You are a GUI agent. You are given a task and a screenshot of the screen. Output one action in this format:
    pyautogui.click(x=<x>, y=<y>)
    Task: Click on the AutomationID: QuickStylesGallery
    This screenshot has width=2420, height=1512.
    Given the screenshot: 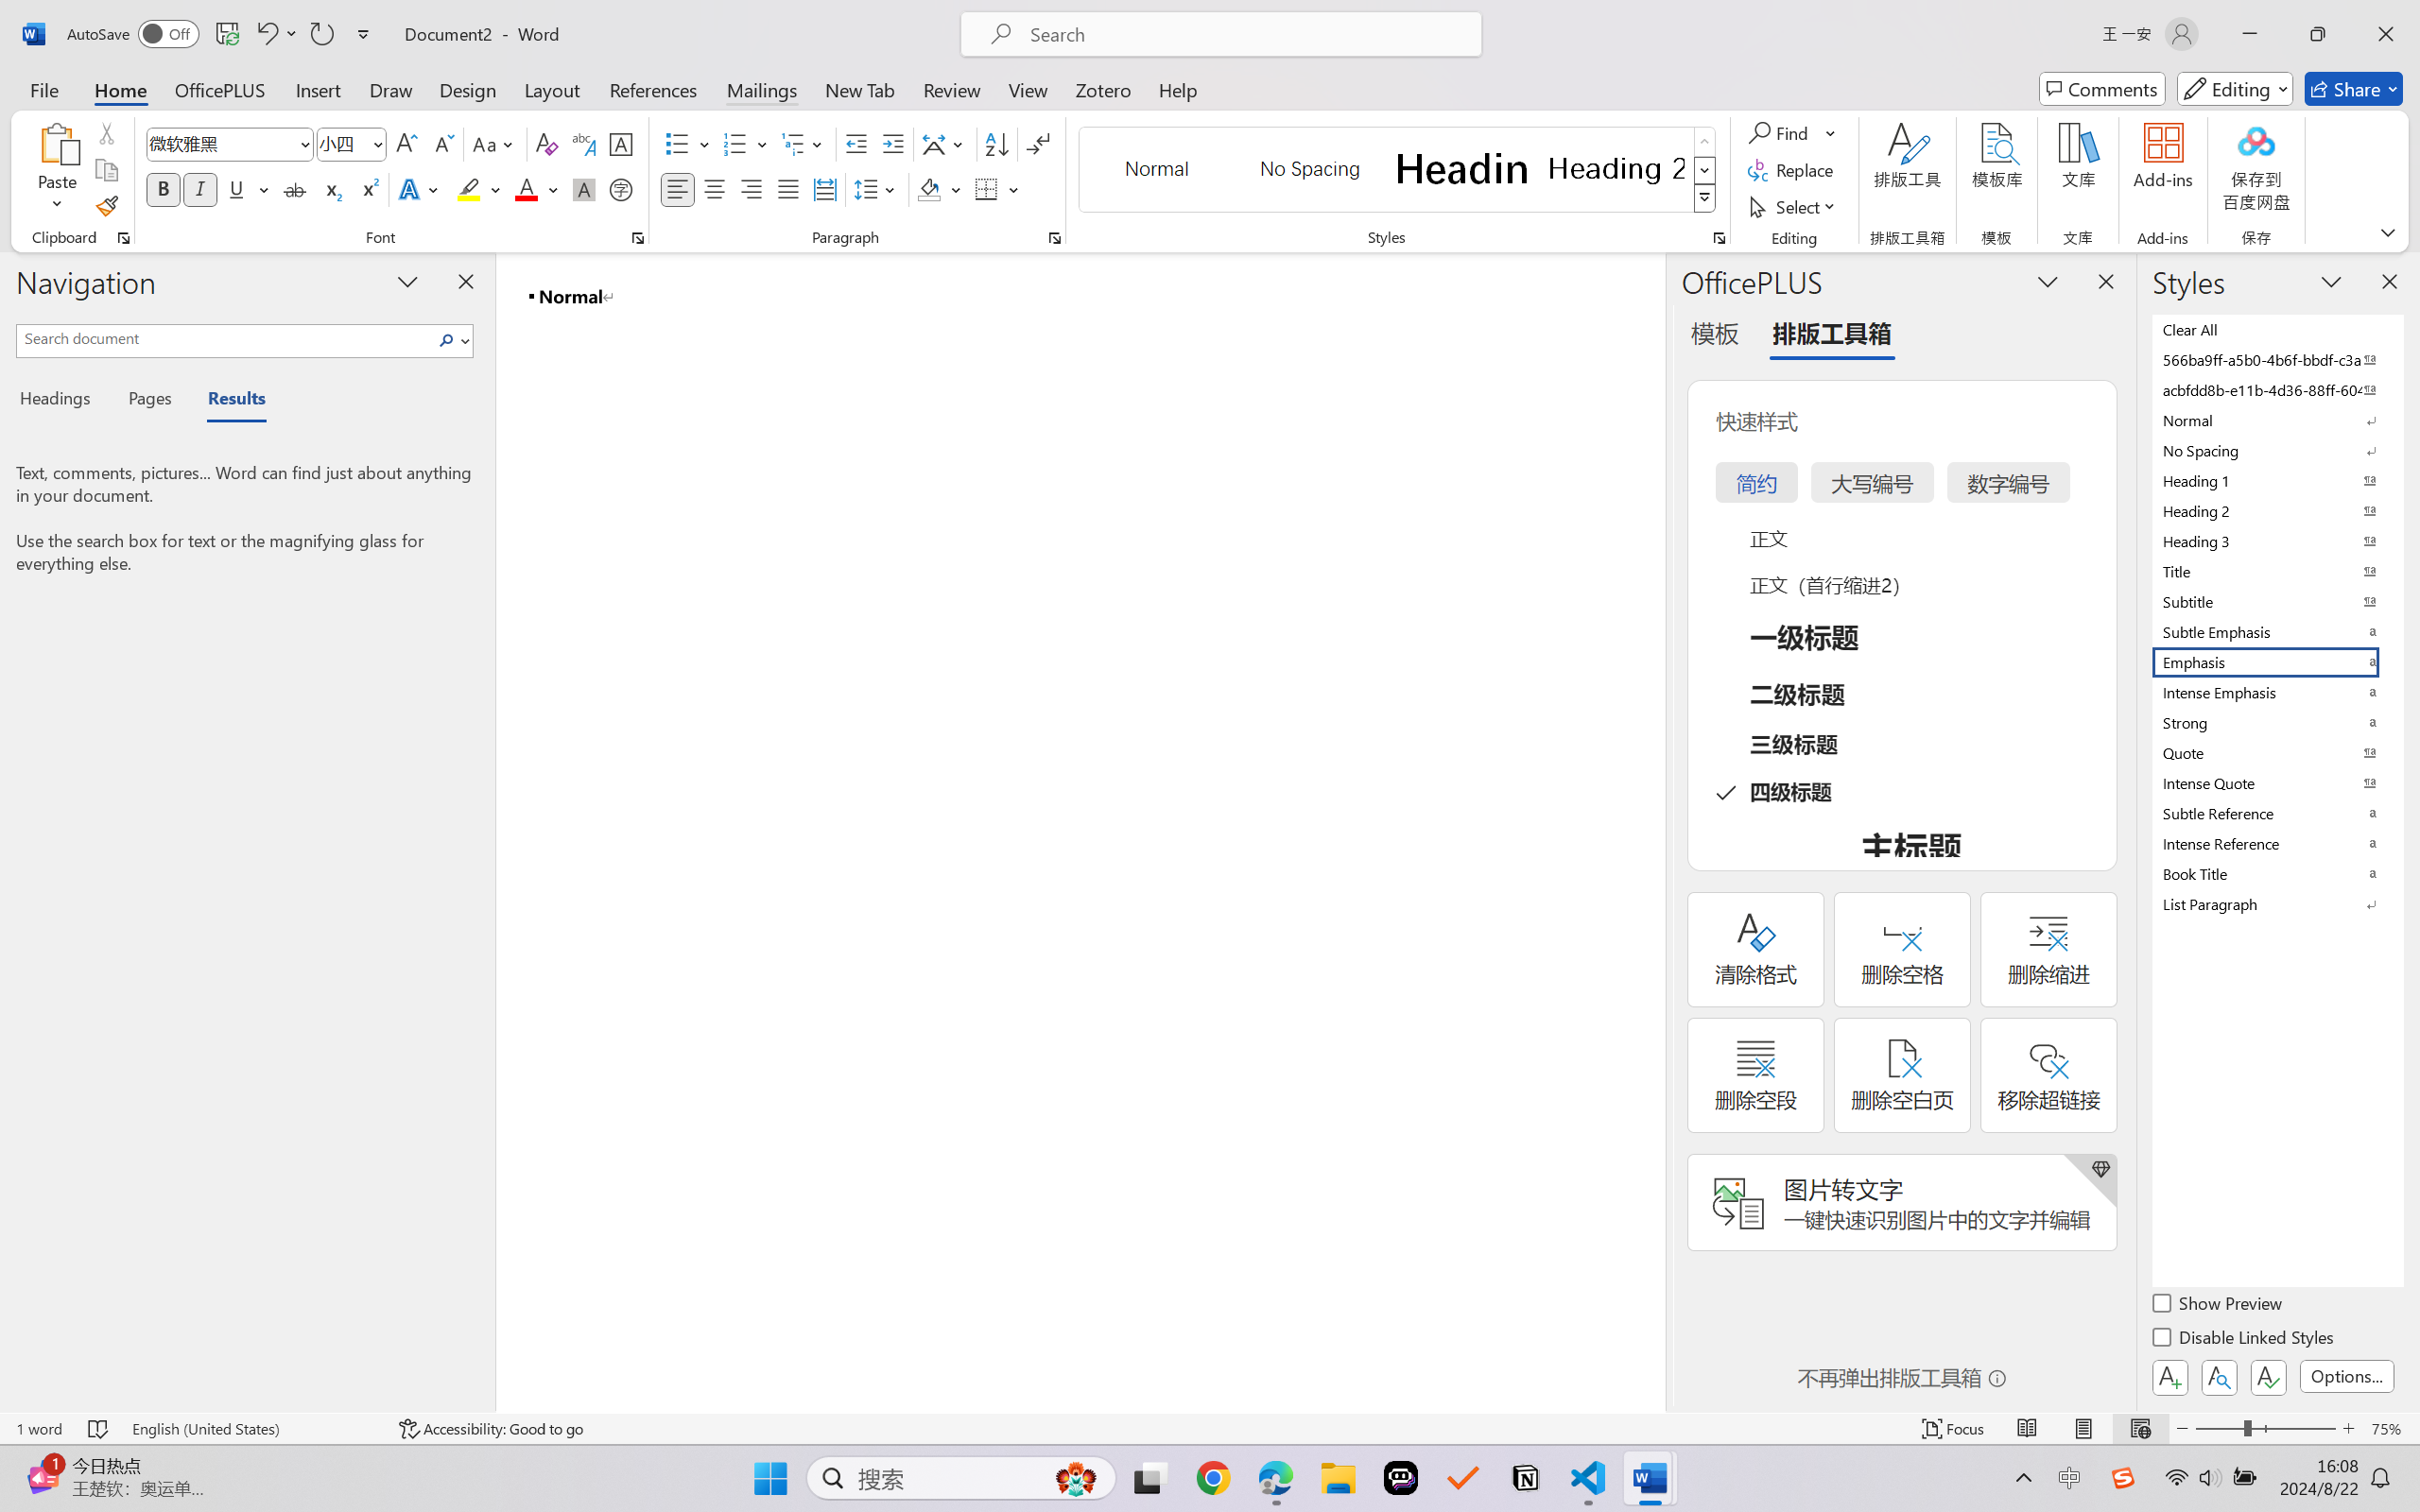 What is the action you would take?
    pyautogui.click(x=1399, y=170)
    